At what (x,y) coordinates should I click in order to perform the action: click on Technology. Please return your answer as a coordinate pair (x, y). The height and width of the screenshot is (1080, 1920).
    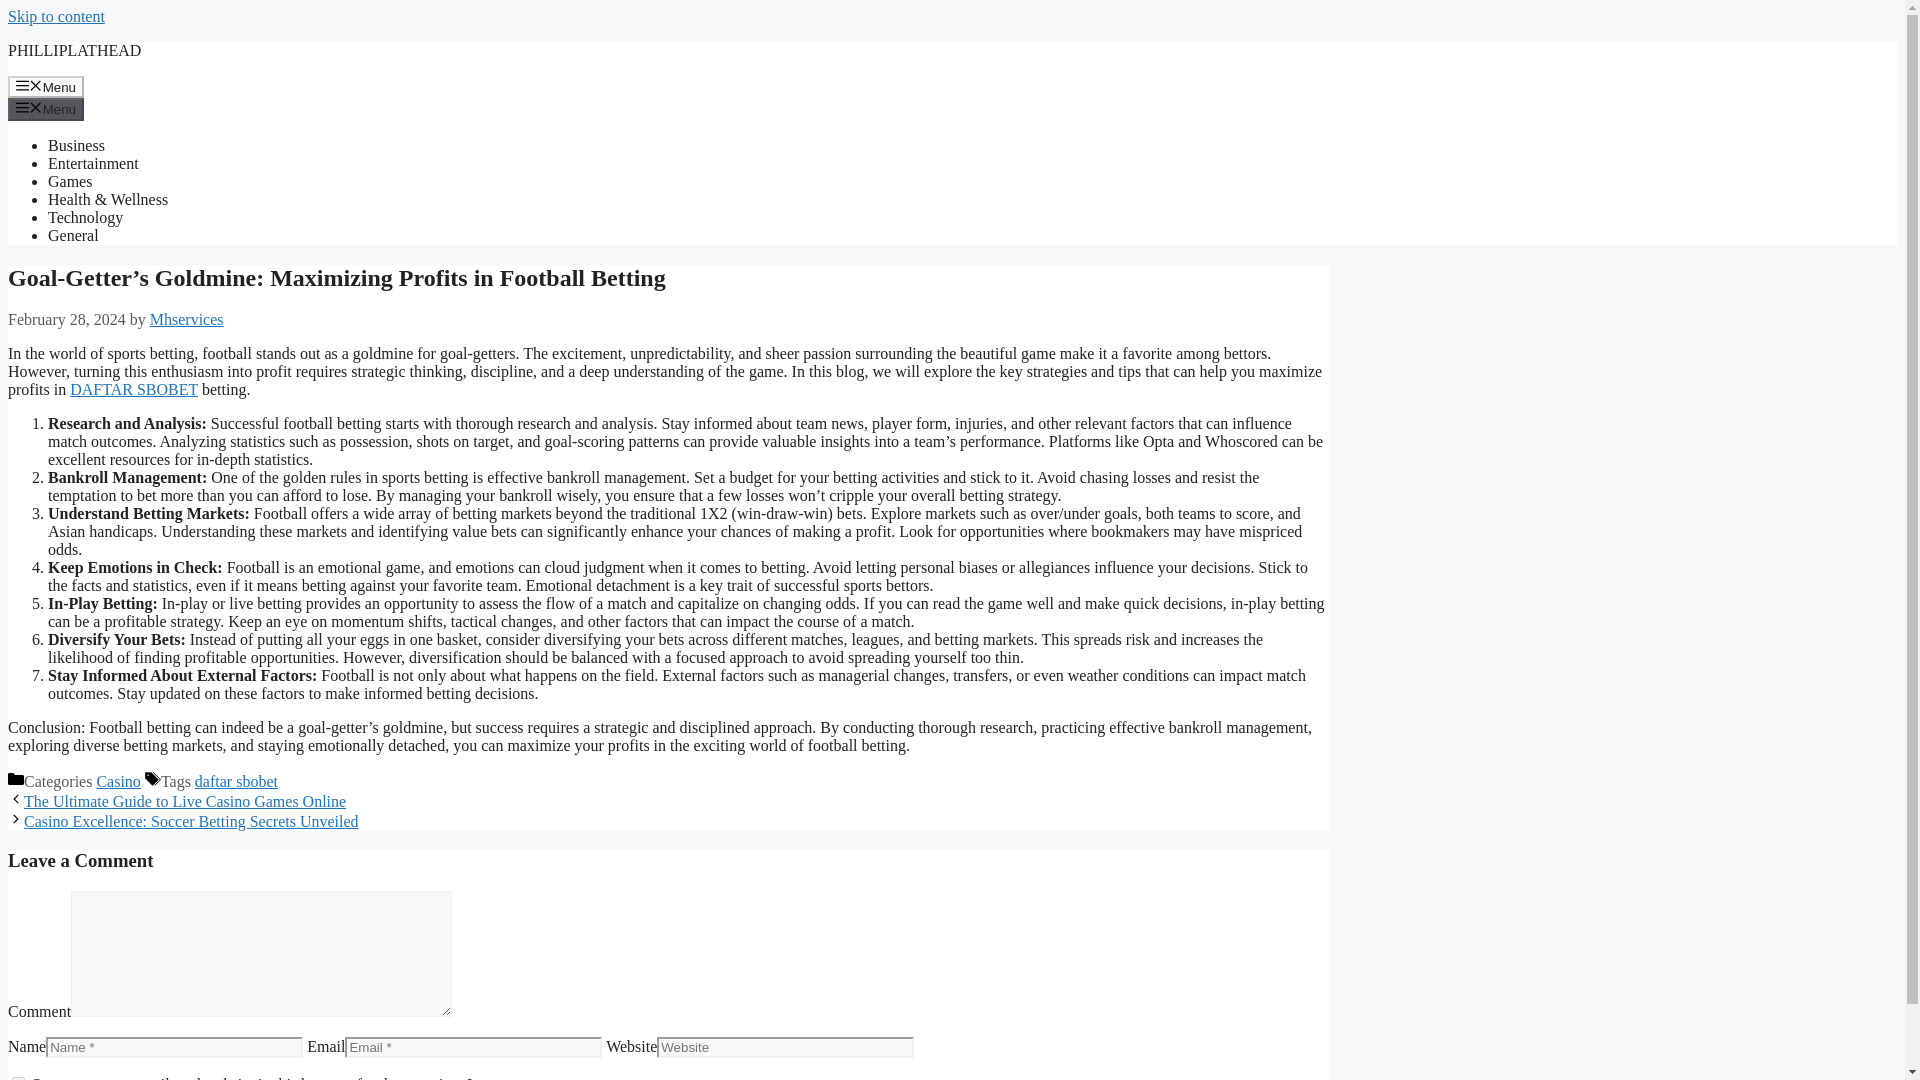
    Looking at the image, I should click on (85, 217).